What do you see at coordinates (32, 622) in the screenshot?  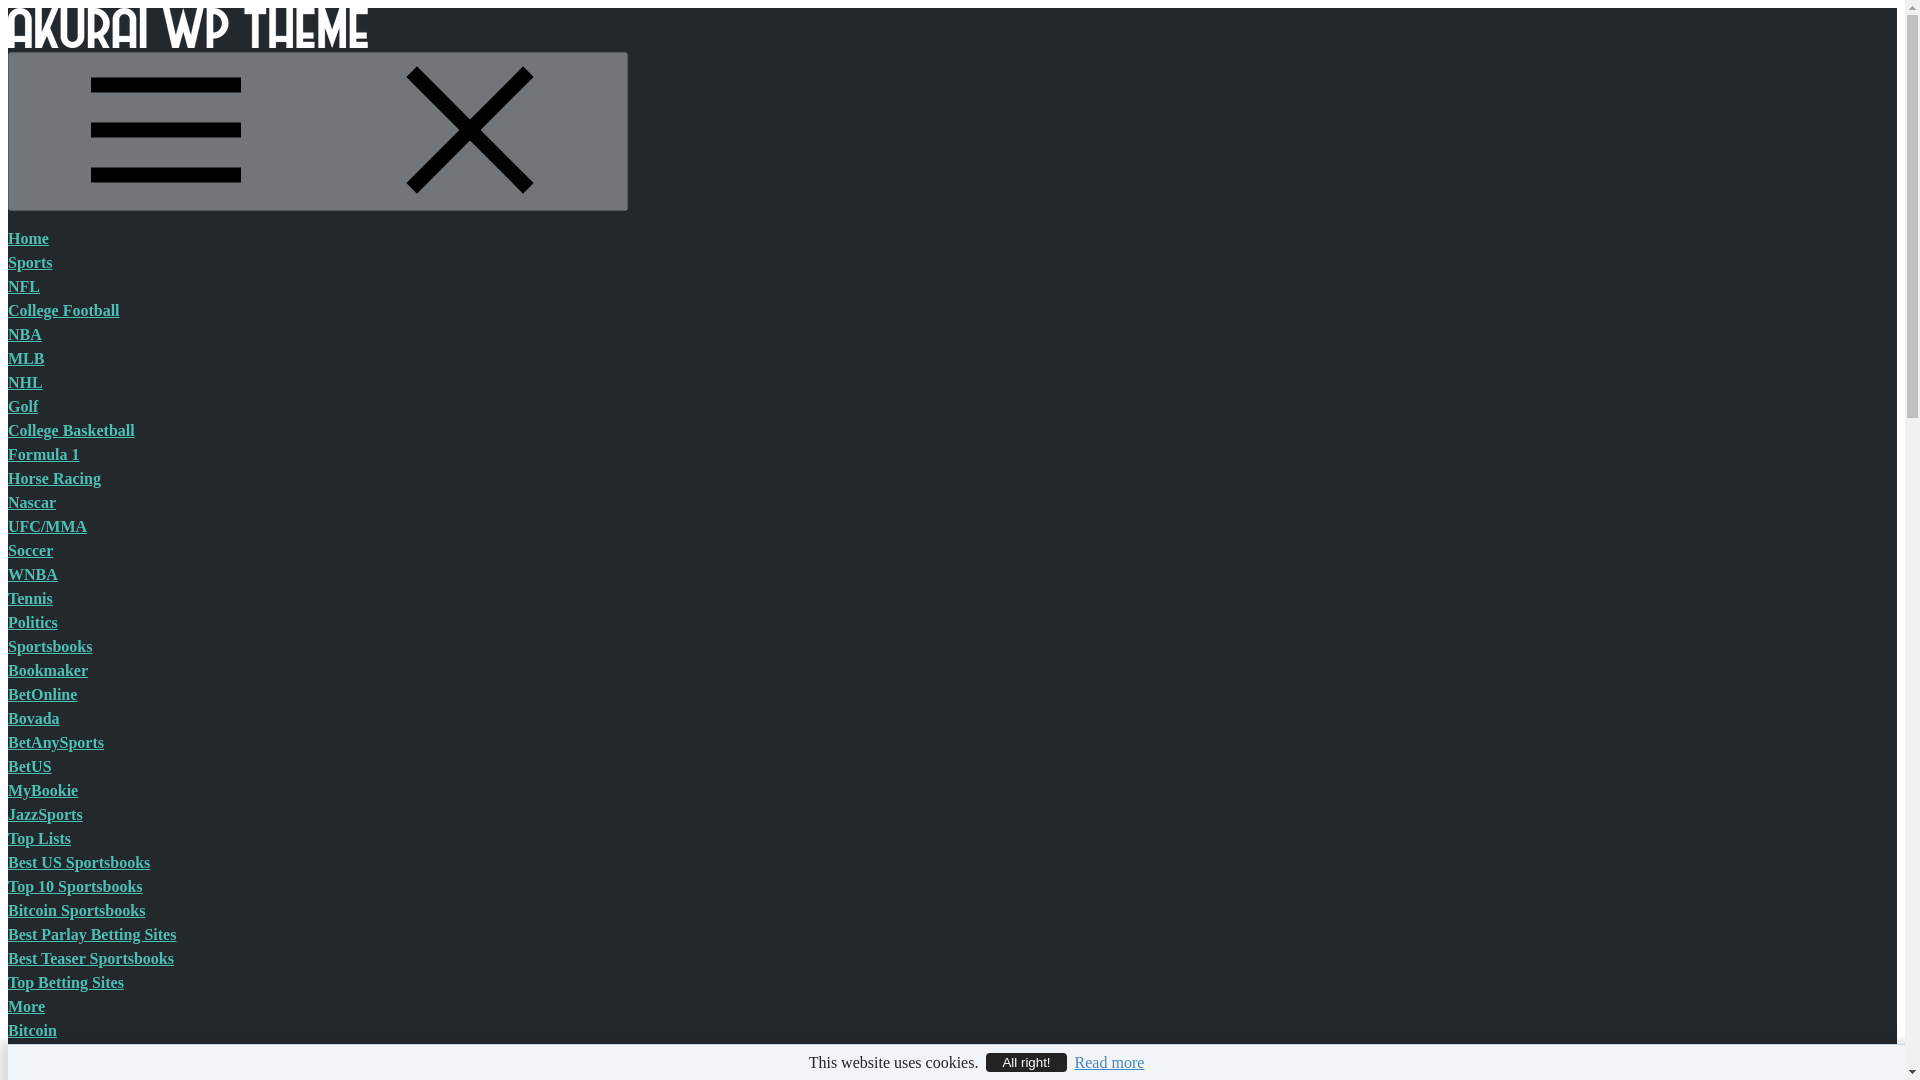 I see `Politics` at bounding box center [32, 622].